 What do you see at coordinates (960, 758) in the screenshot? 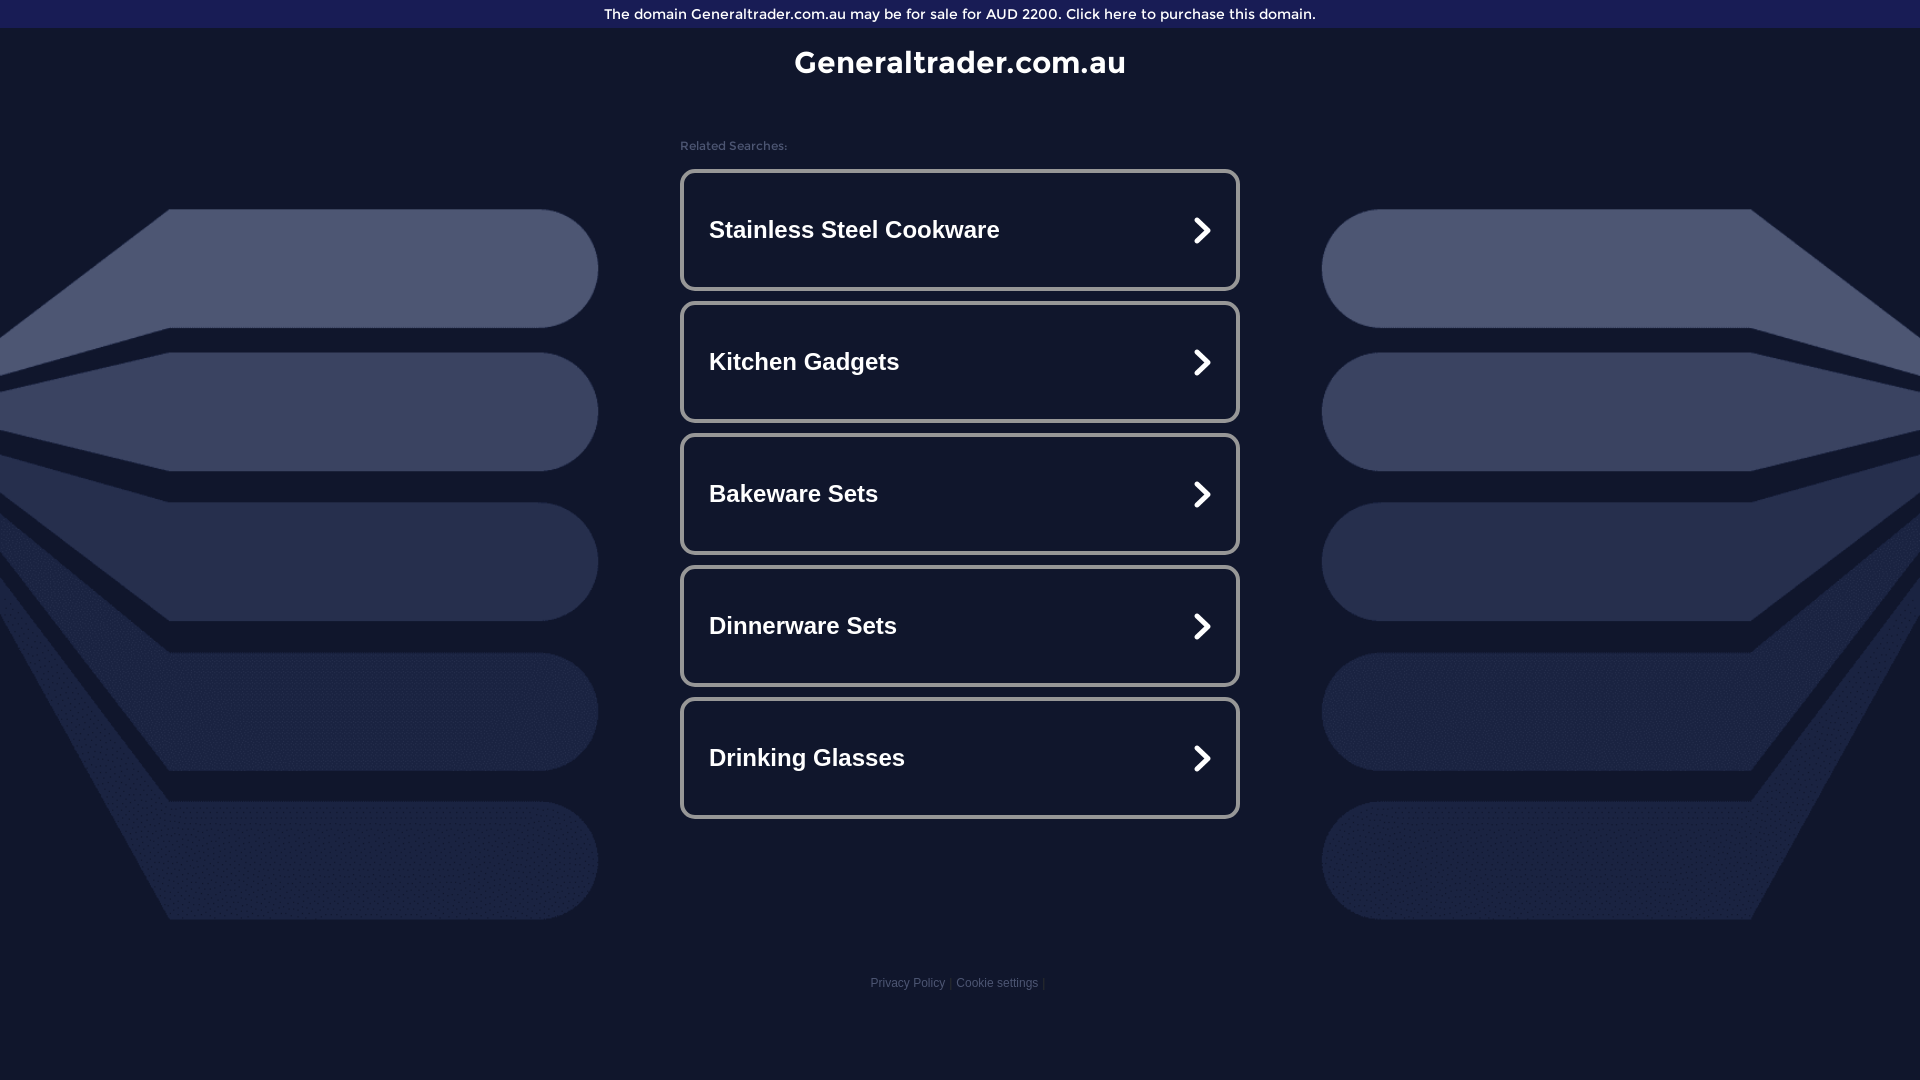
I see `Drinking Glasses` at bounding box center [960, 758].